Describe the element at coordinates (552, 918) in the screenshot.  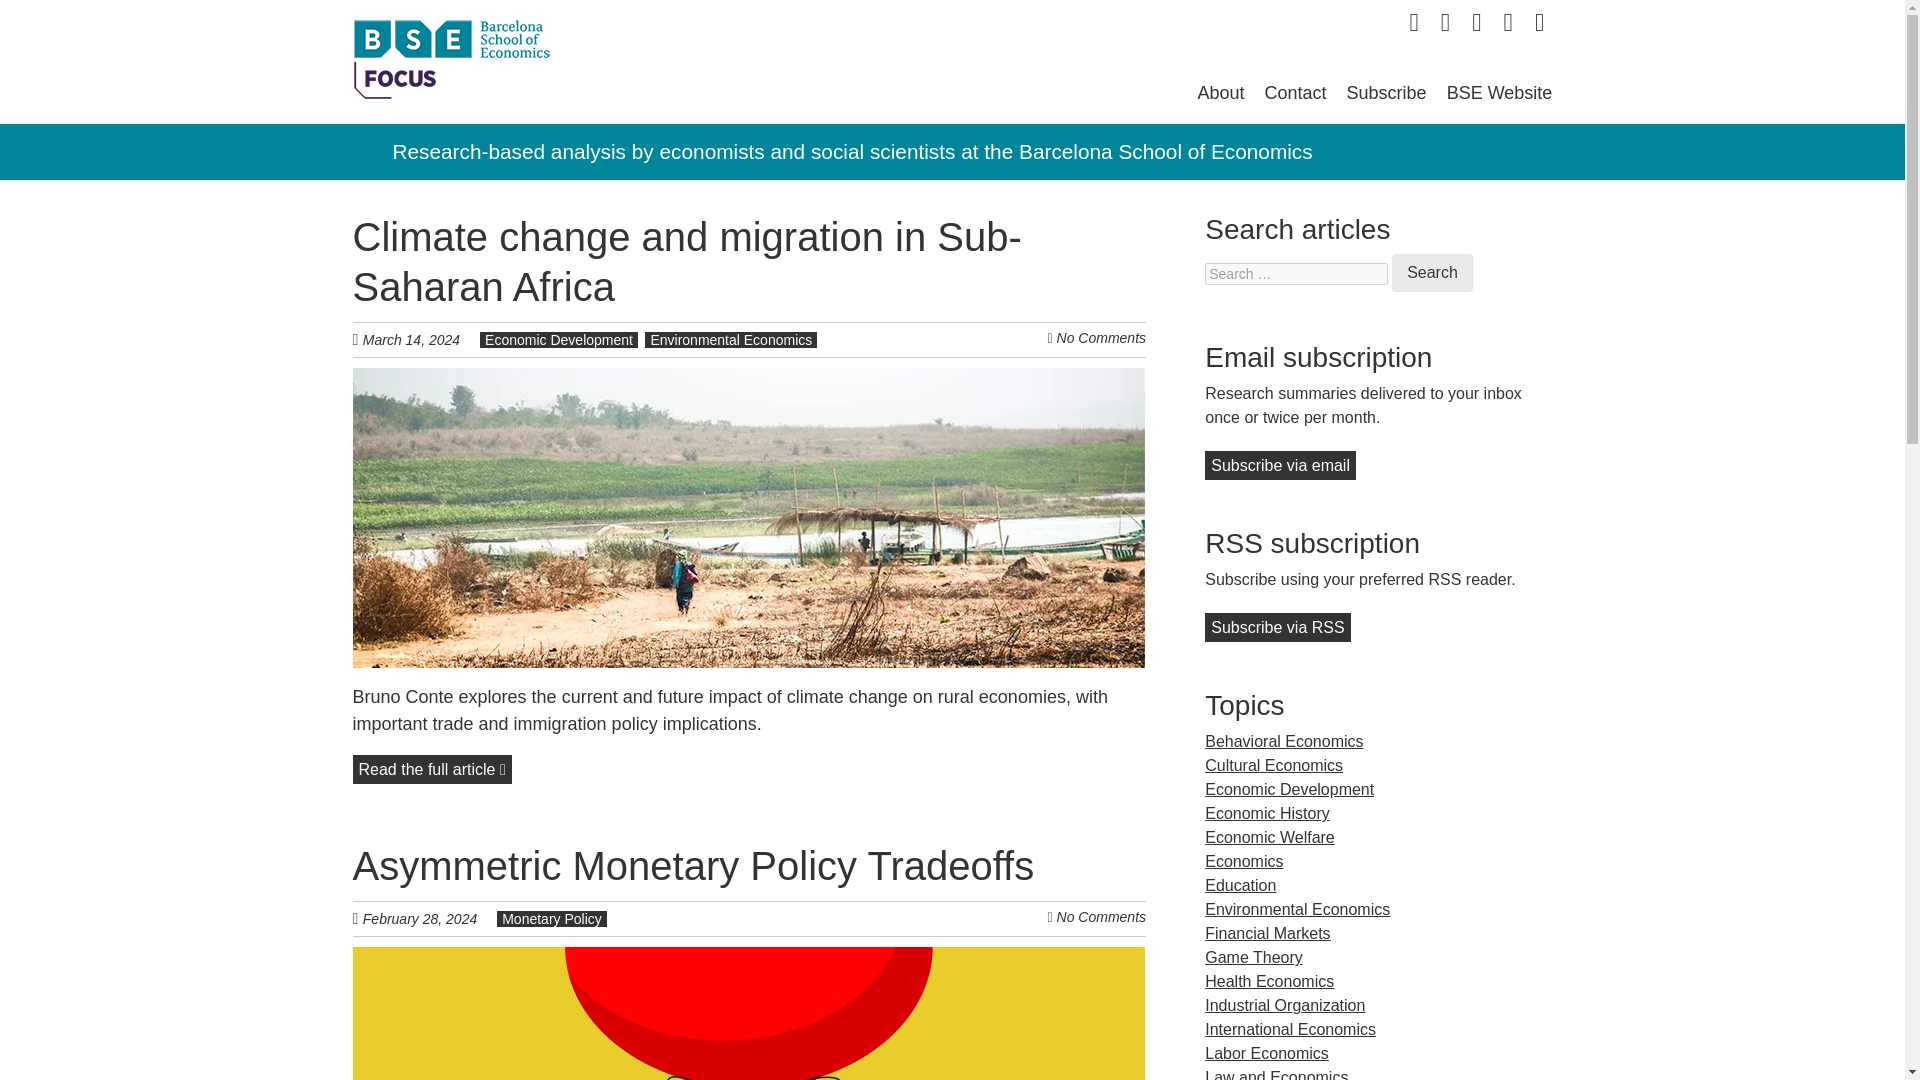
I see `Monetary Policy` at that location.